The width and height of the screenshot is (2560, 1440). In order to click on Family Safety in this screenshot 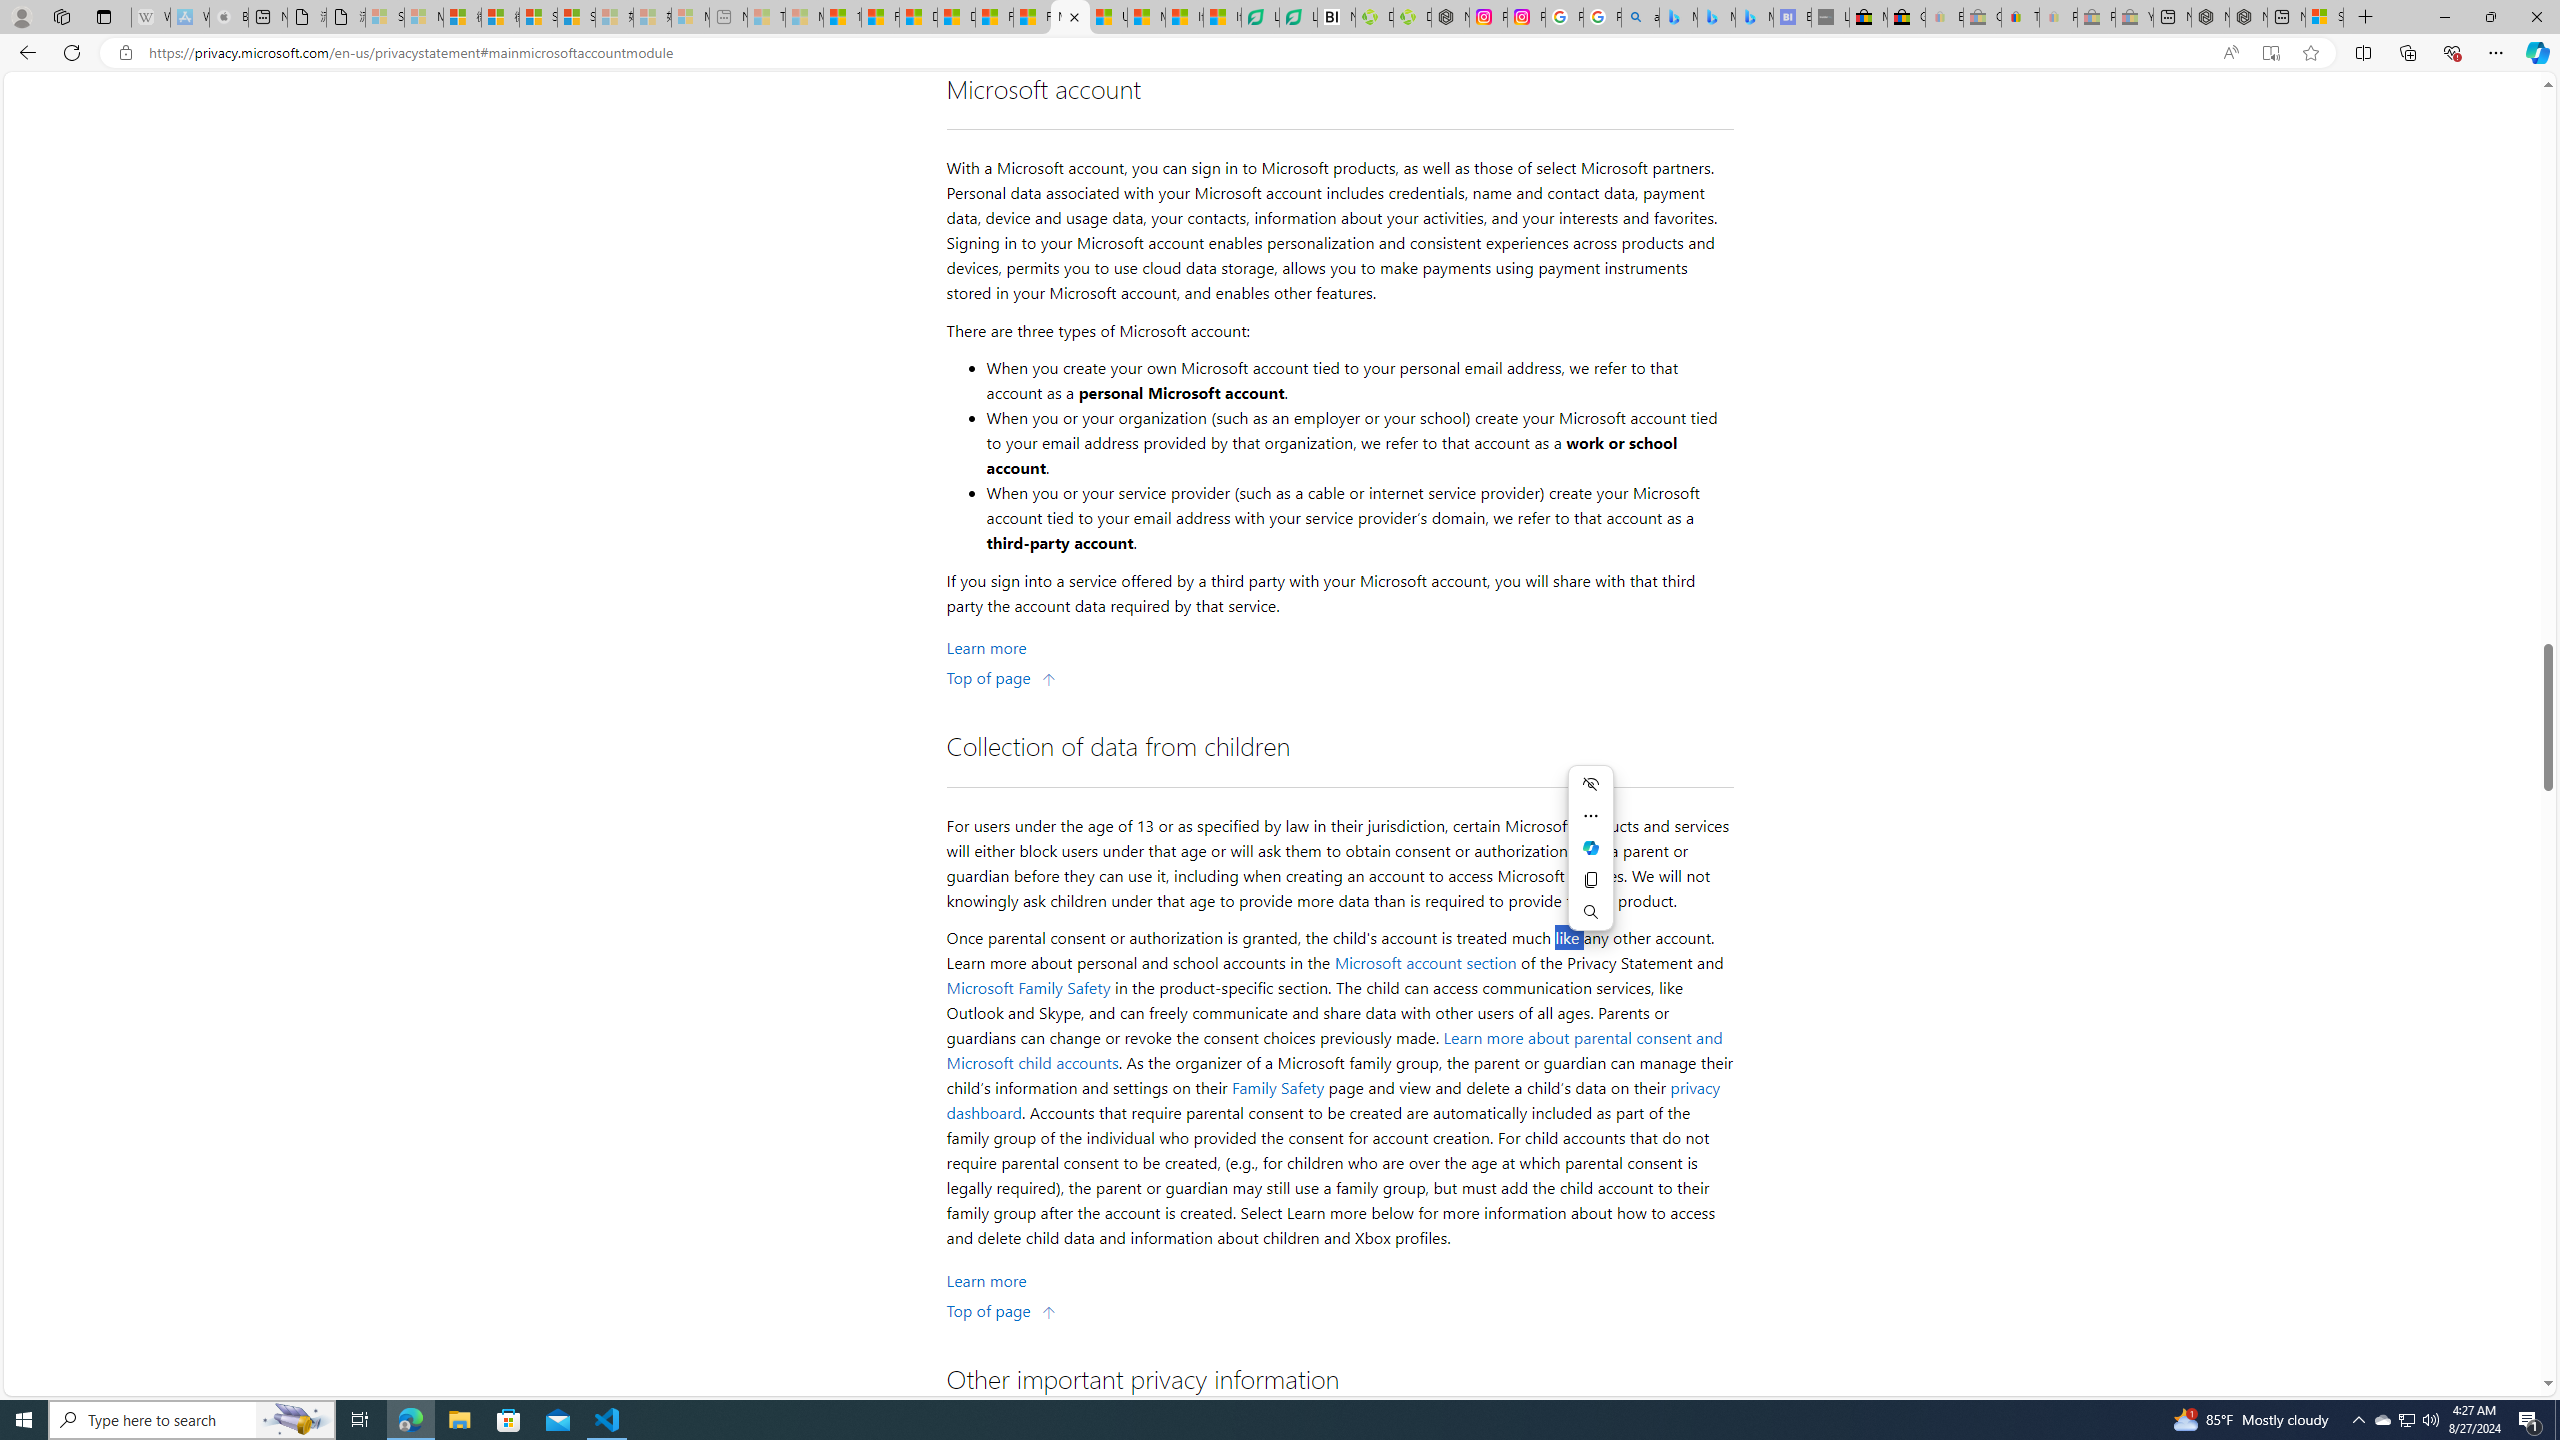, I will do `click(1278, 1087)`.